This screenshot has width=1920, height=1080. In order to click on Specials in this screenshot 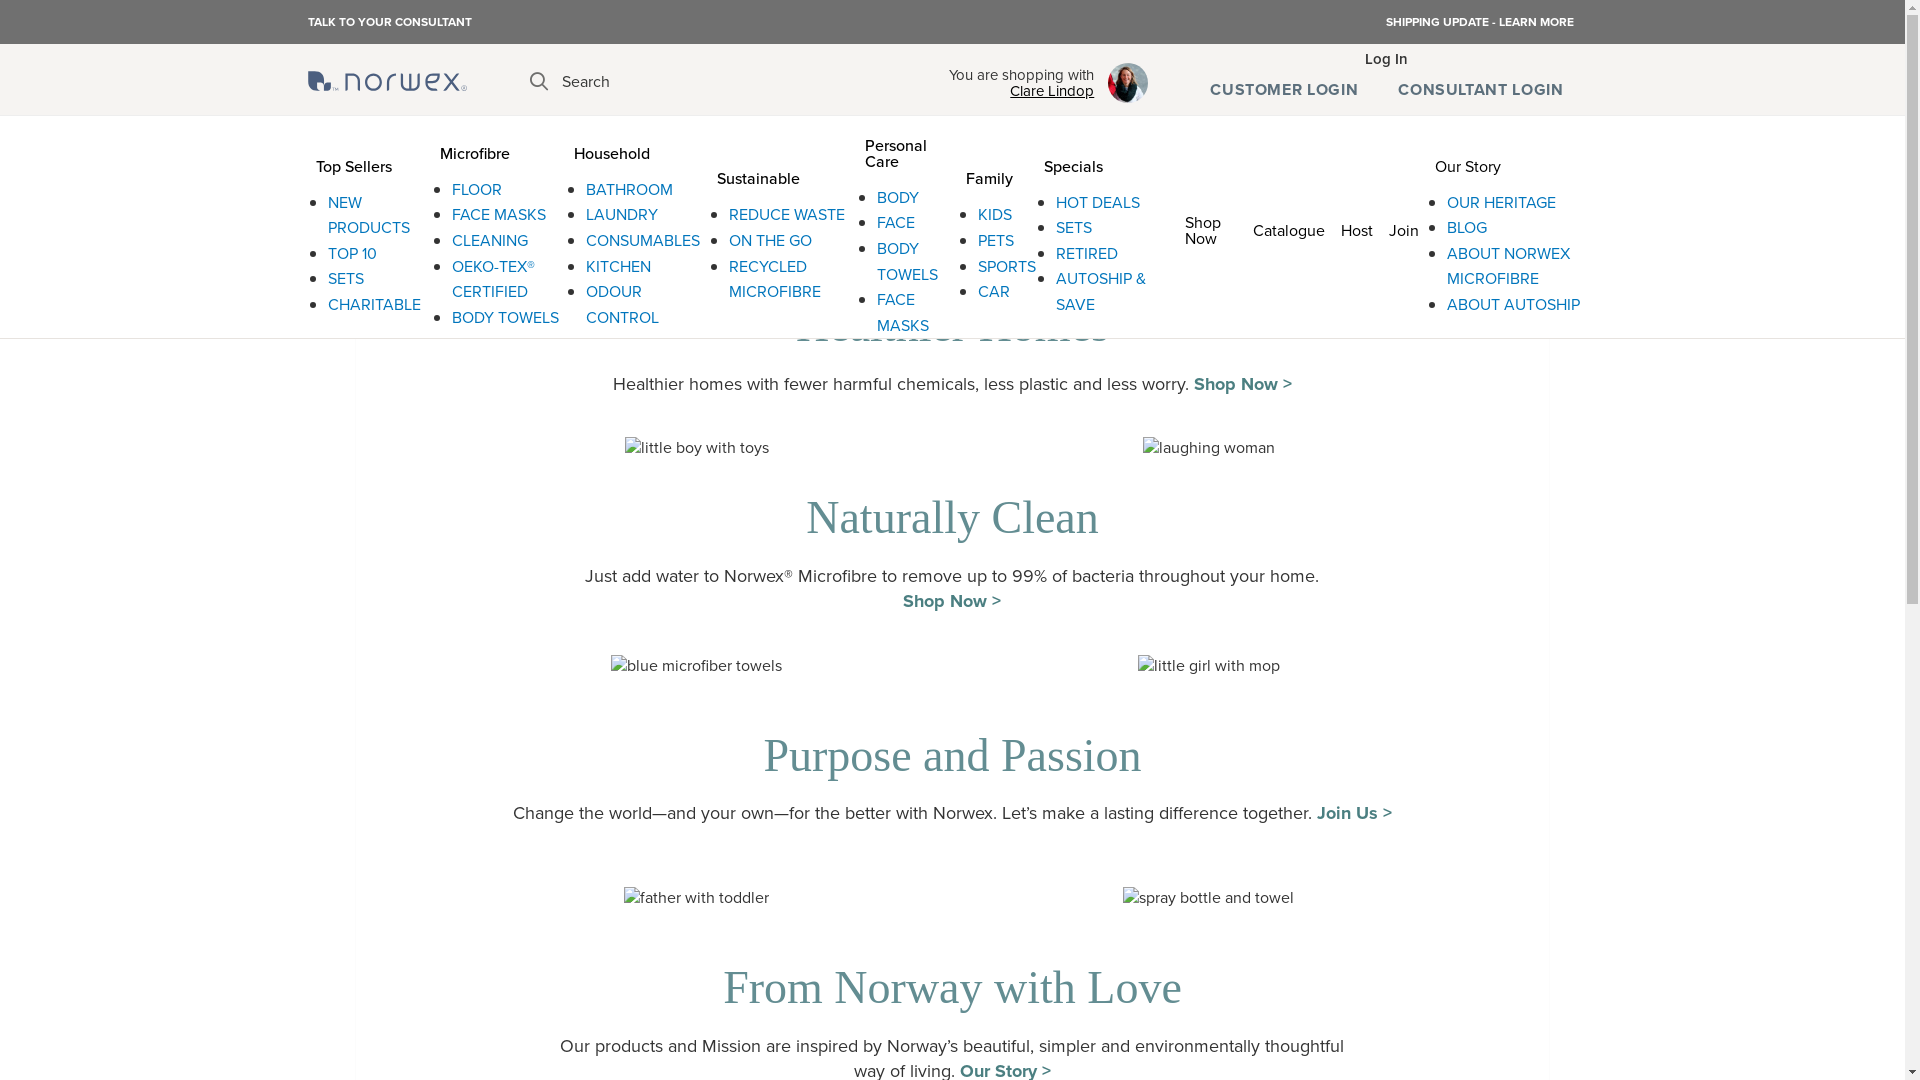, I will do `click(1096, 164)`.